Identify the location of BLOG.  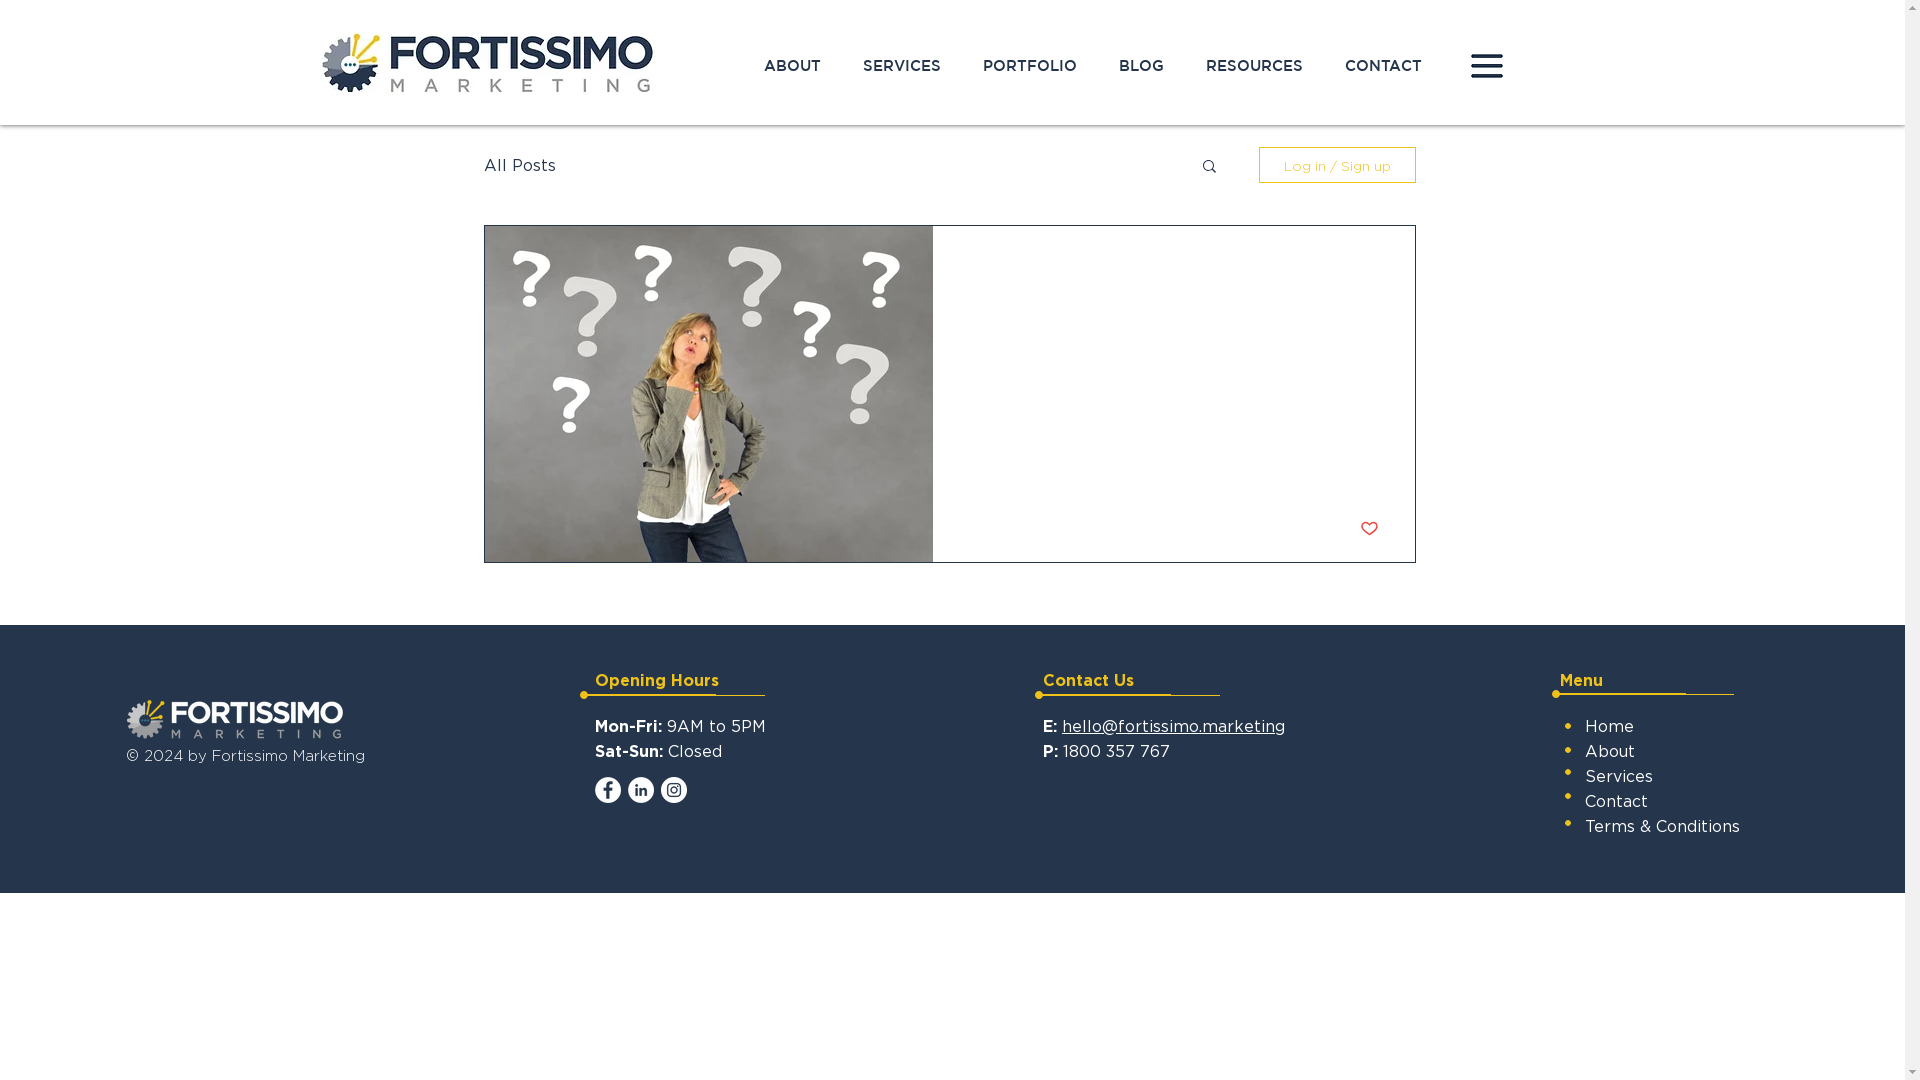
(1142, 66).